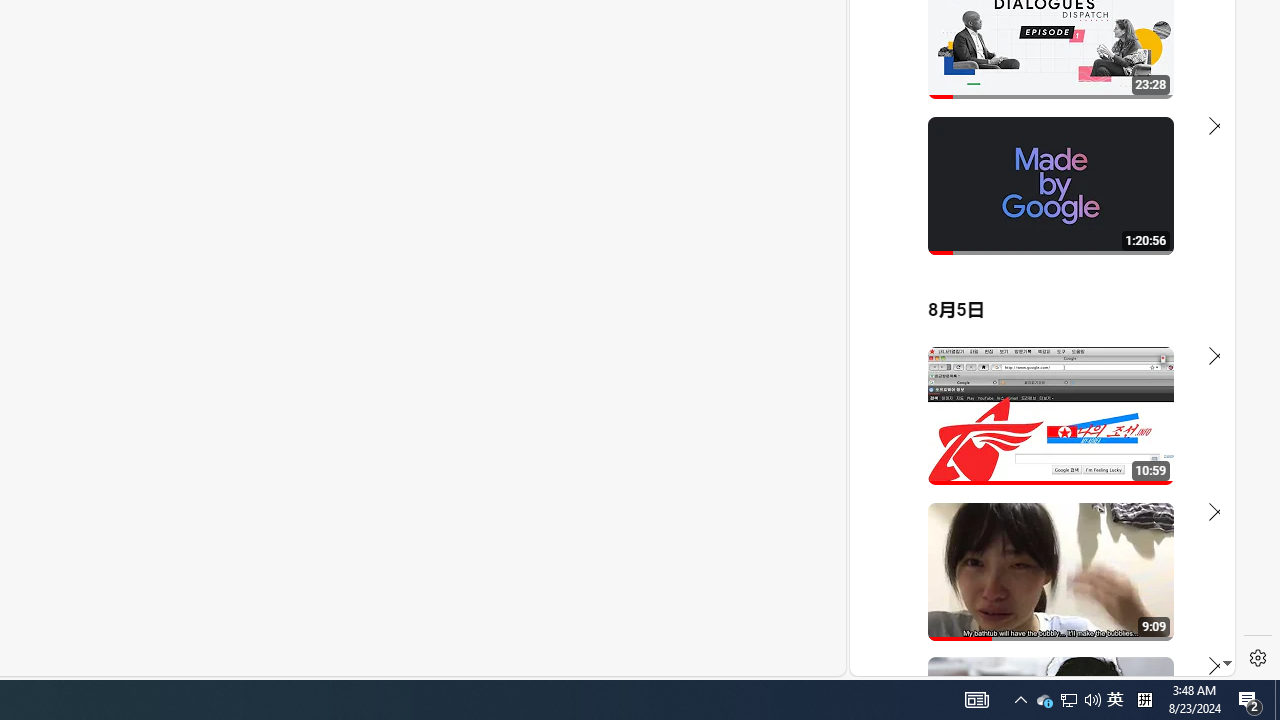 This screenshot has width=1280, height=720. Describe the element at coordinates (918, 660) in the screenshot. I see `US[ju]` at that location.